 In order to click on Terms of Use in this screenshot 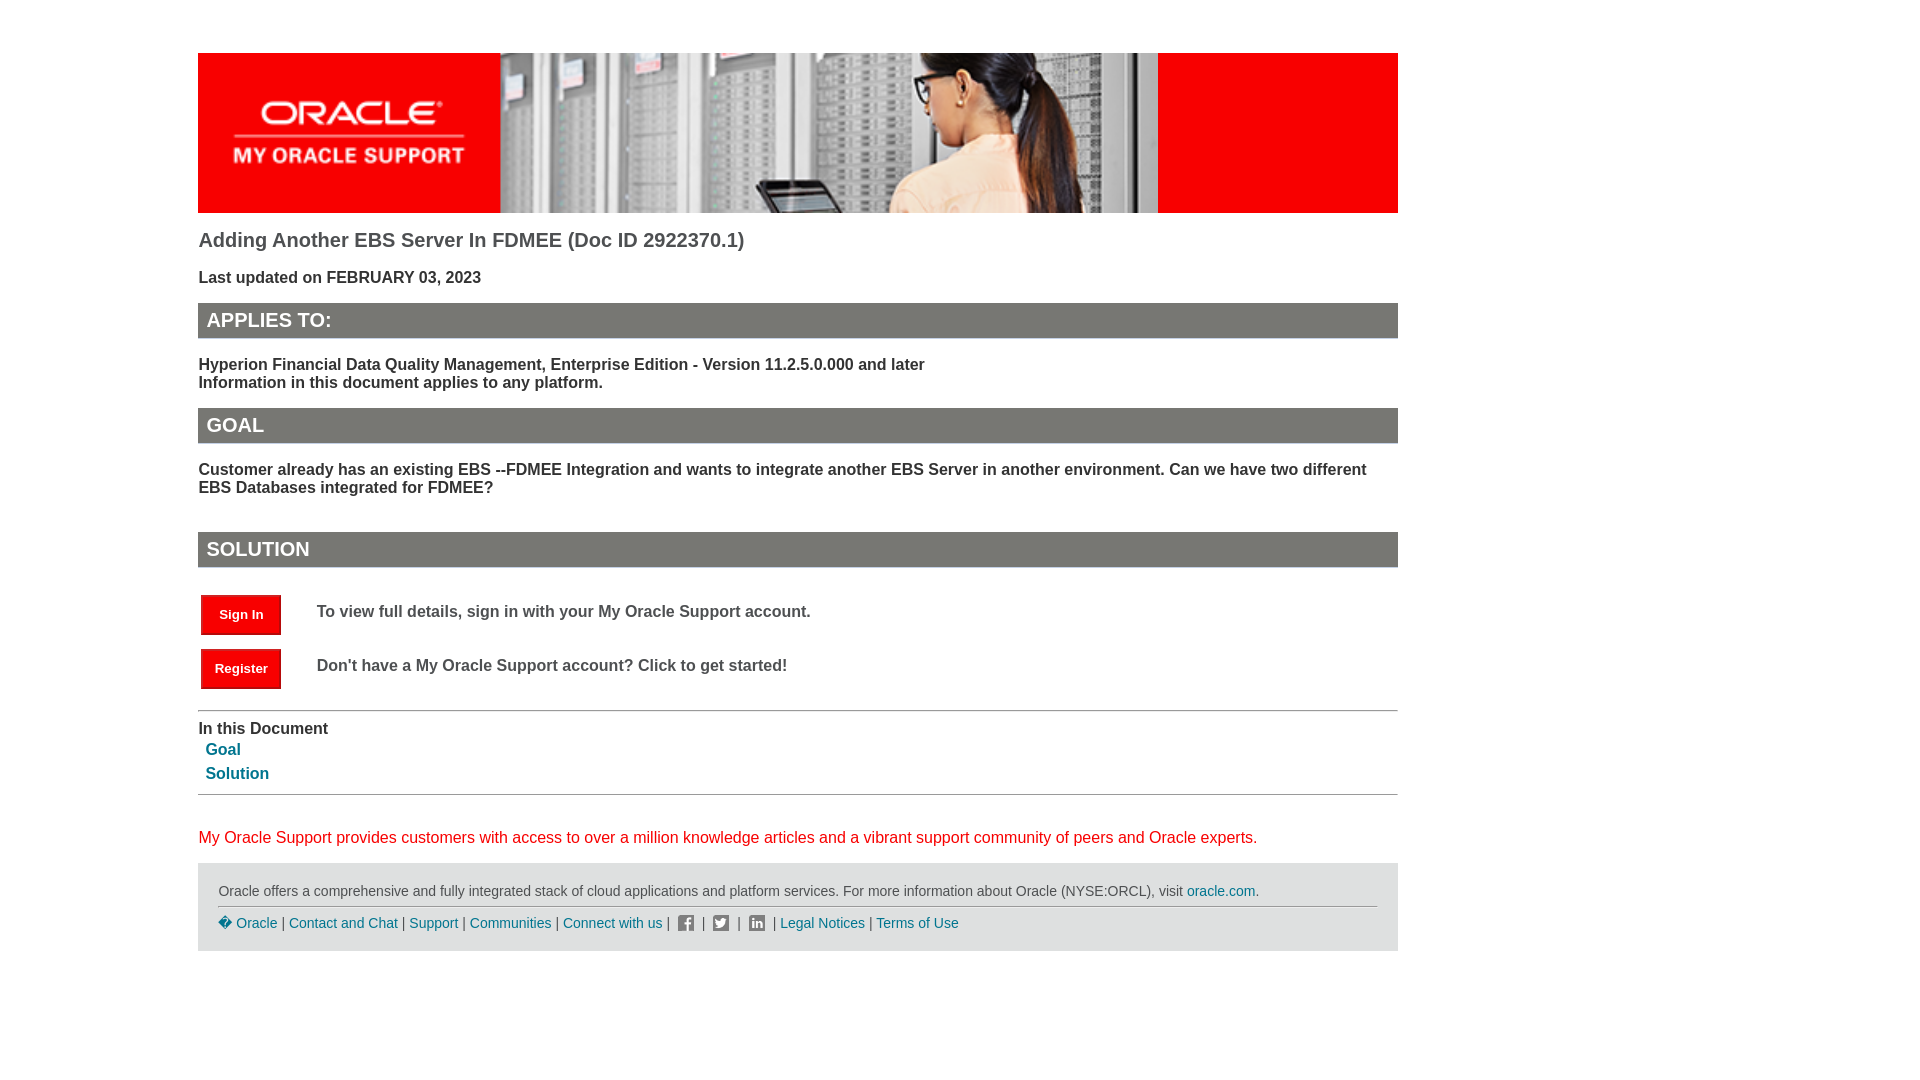, I will do `click(916, 922)`.